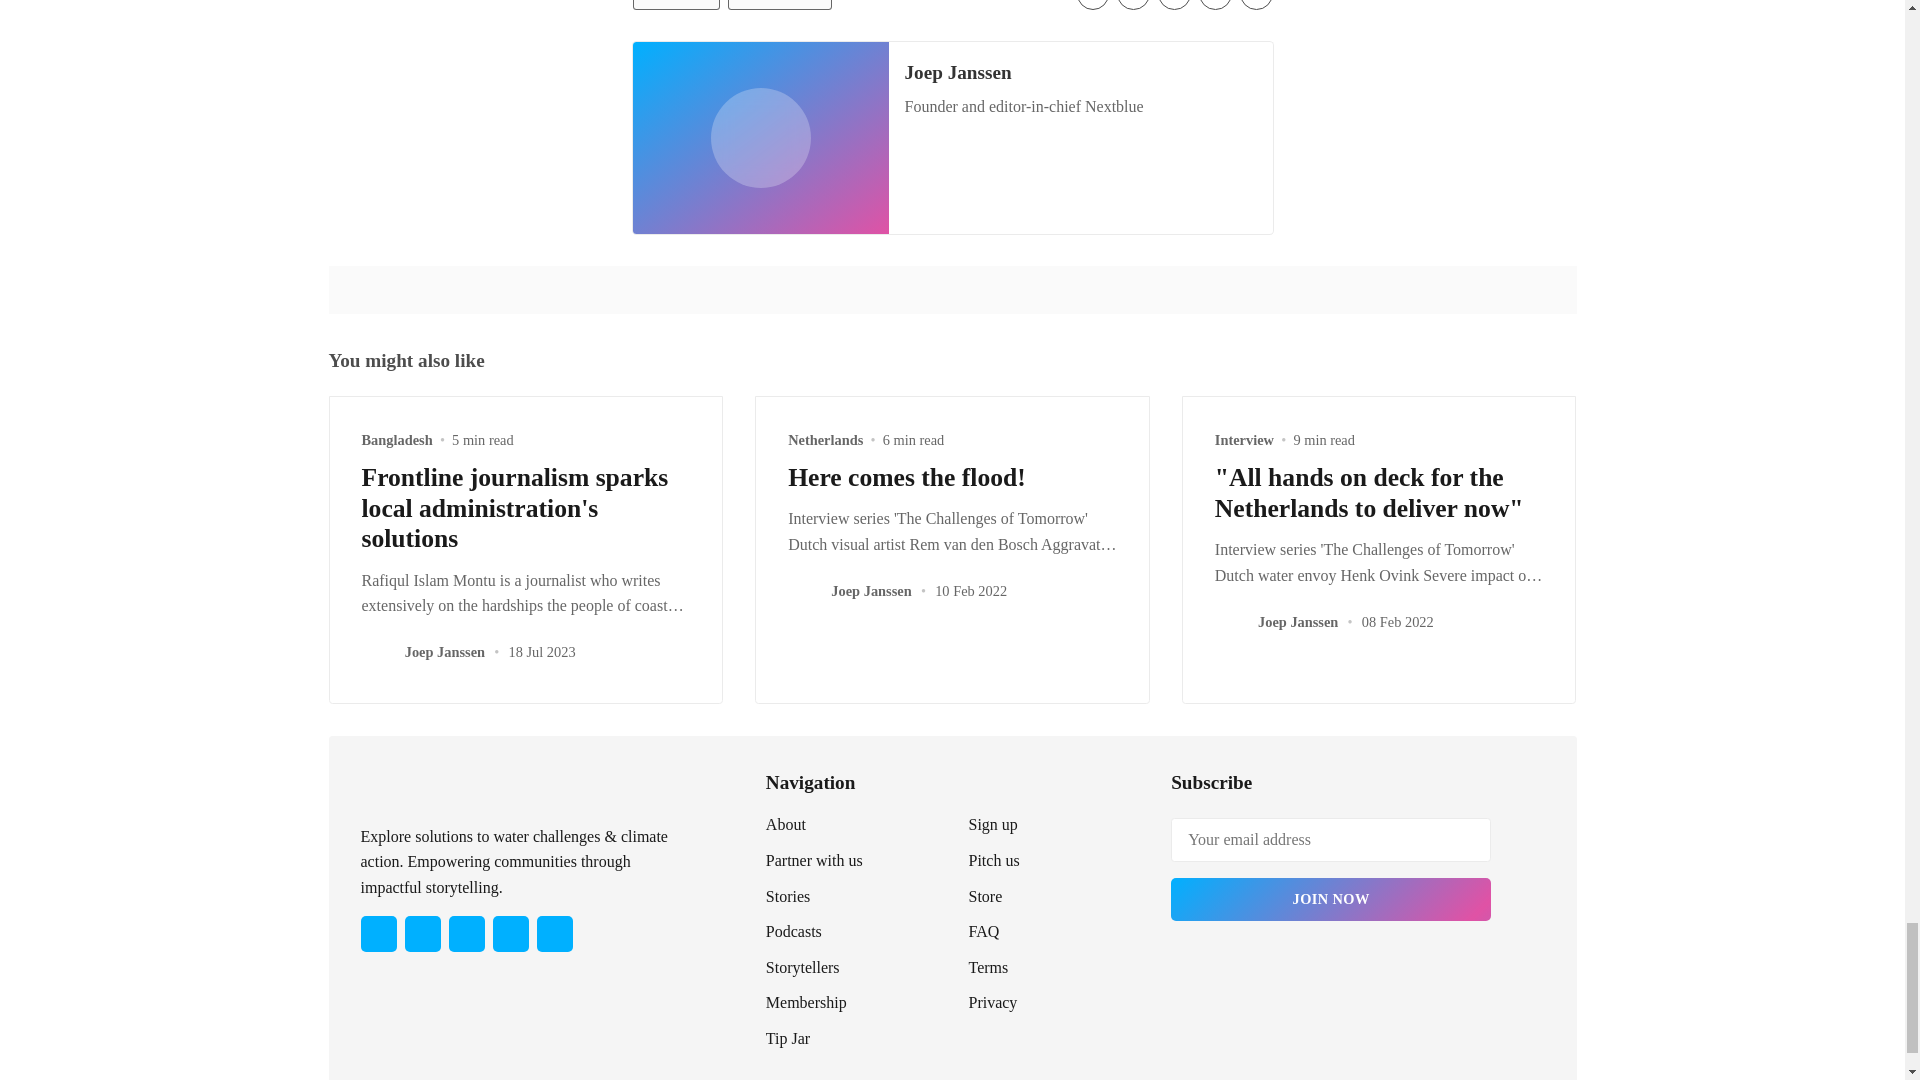 This screenshot has width=1920, height=1080. What do you see at coordinates (1215, 4) in the screenshot?
I see `Share by email` at bounding box center [1215, 4].